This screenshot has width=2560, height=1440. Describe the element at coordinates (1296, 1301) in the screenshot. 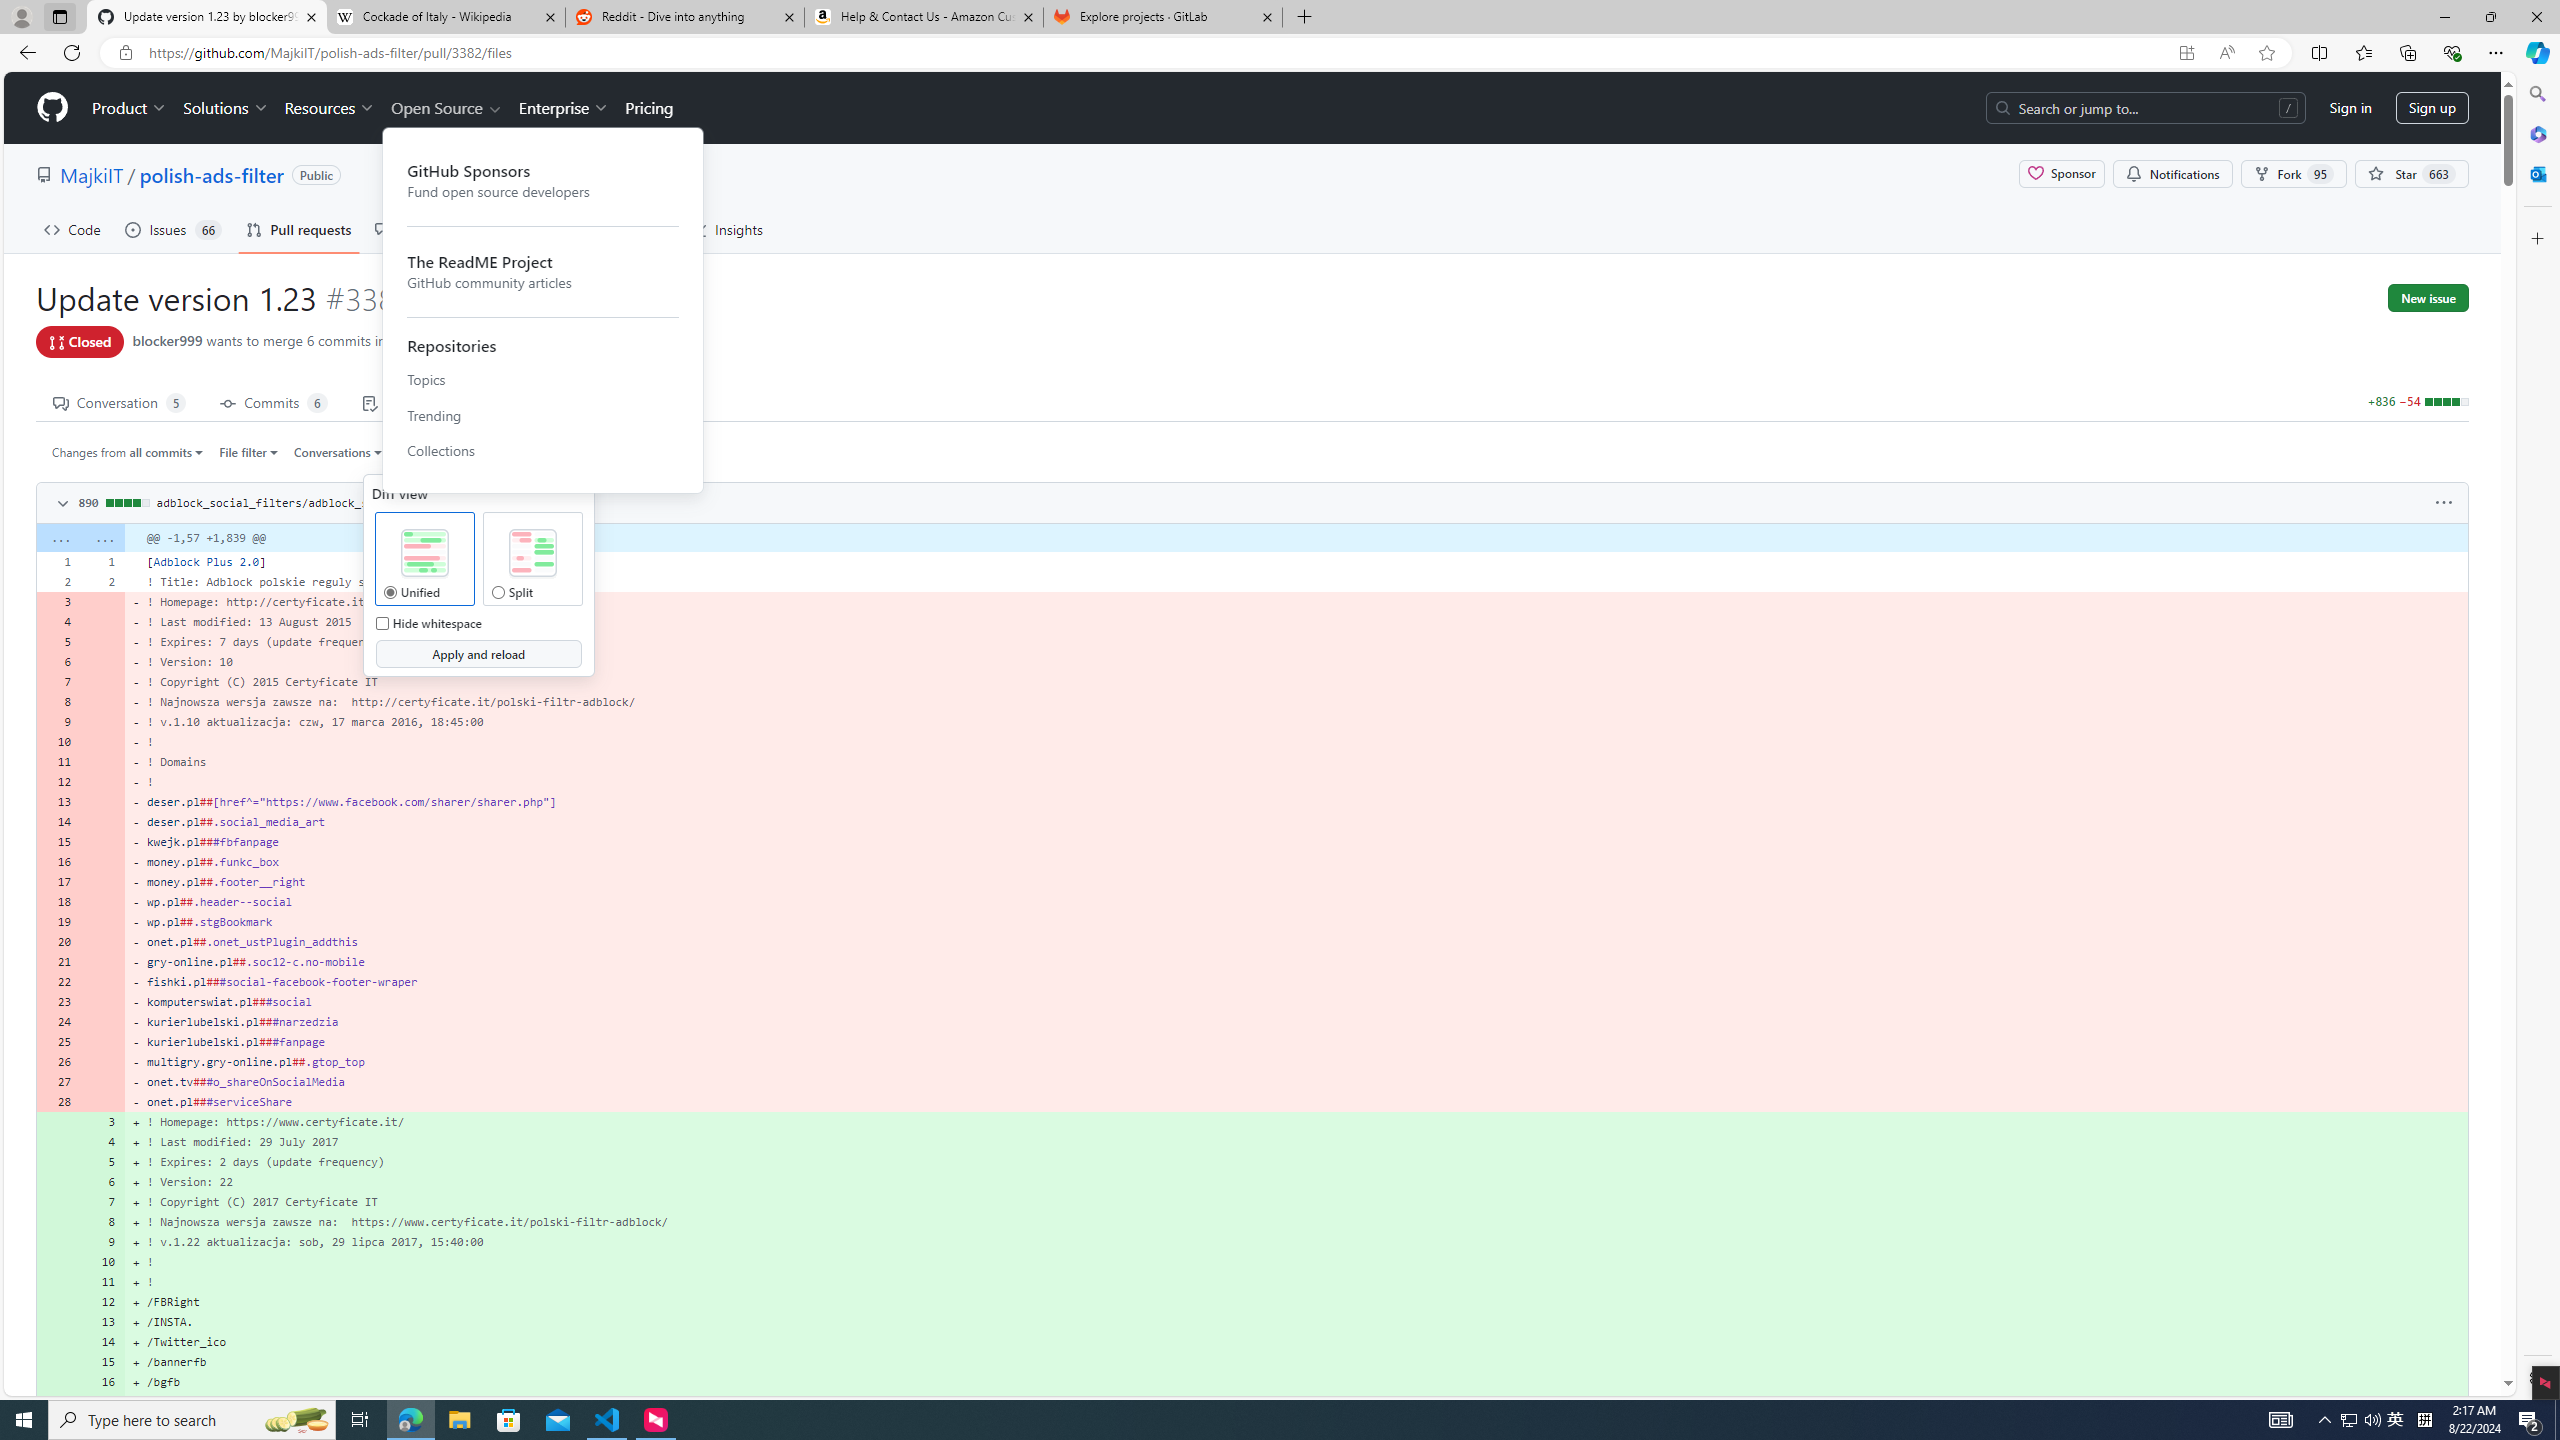

I see `+ /FBRight ` at that location.